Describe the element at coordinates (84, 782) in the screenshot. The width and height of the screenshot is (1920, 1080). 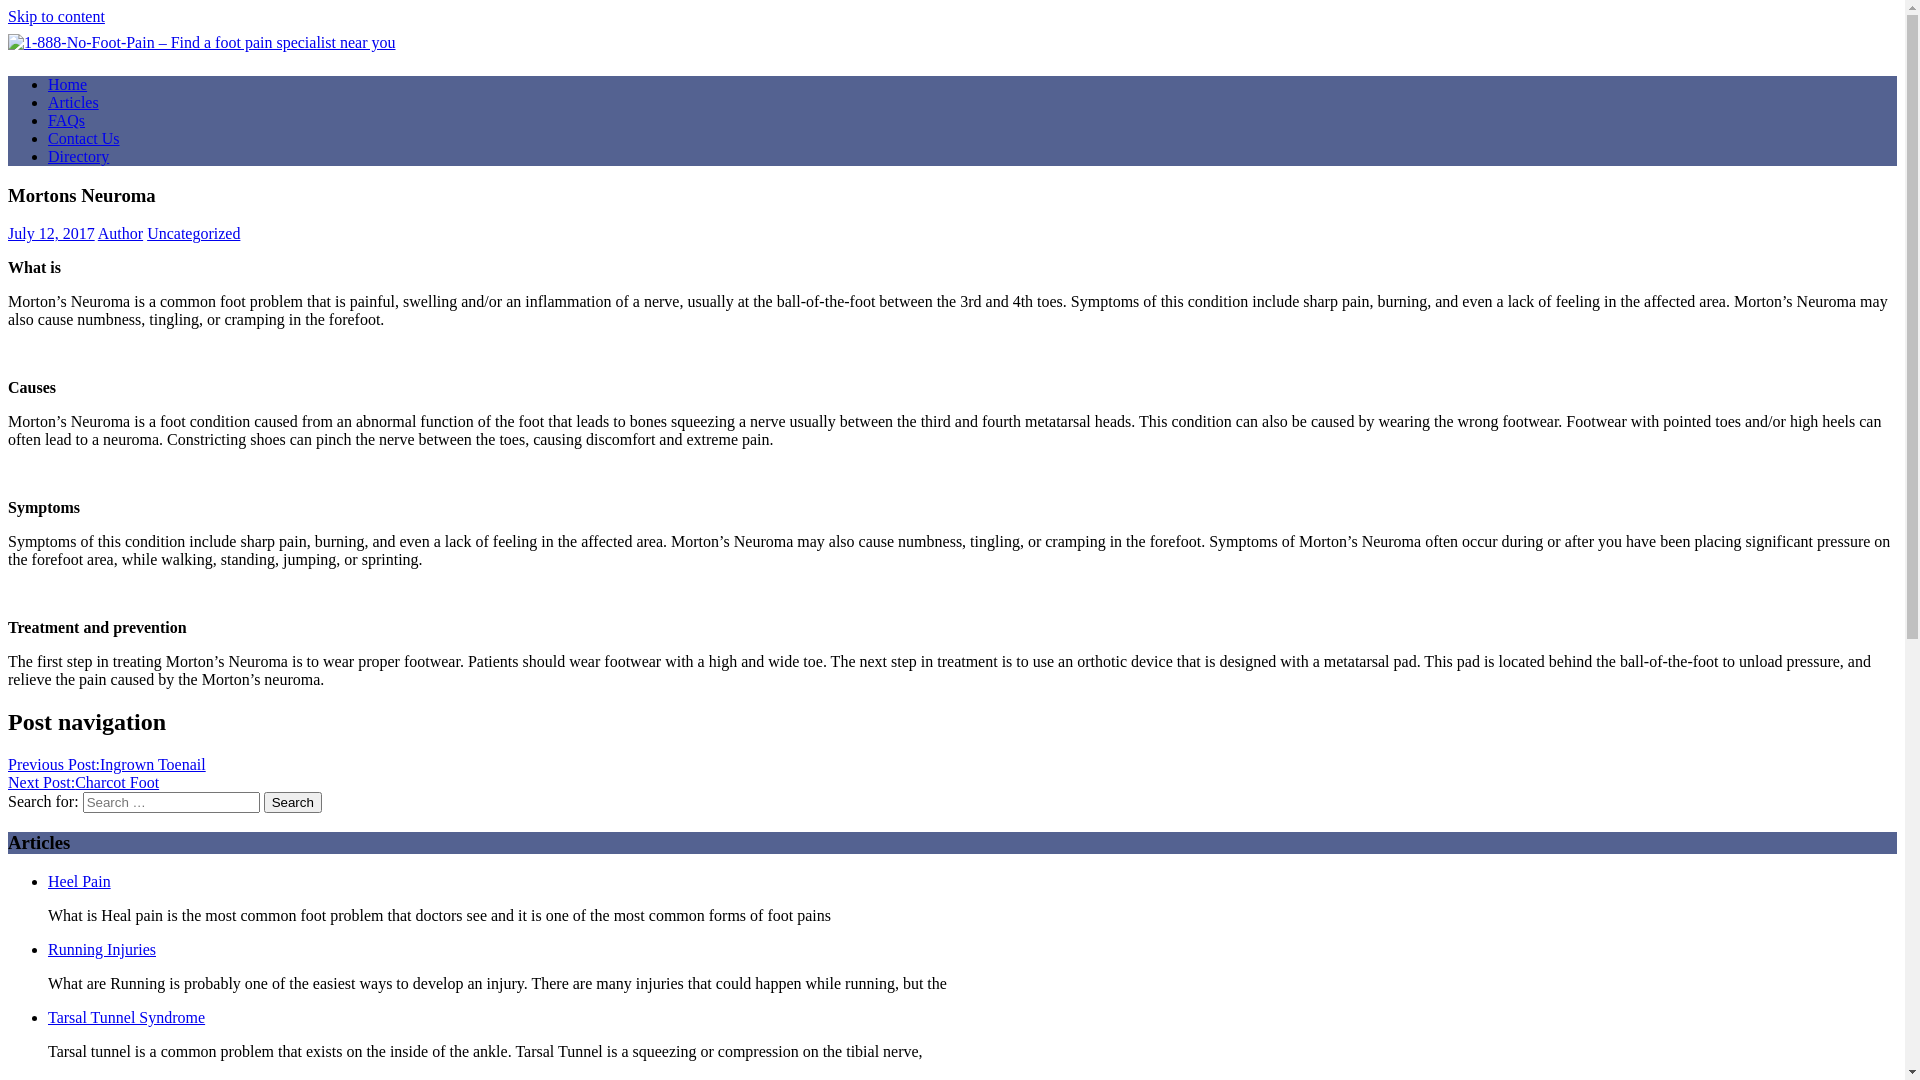
I see `Next Post:Charcot Foot` at that location.